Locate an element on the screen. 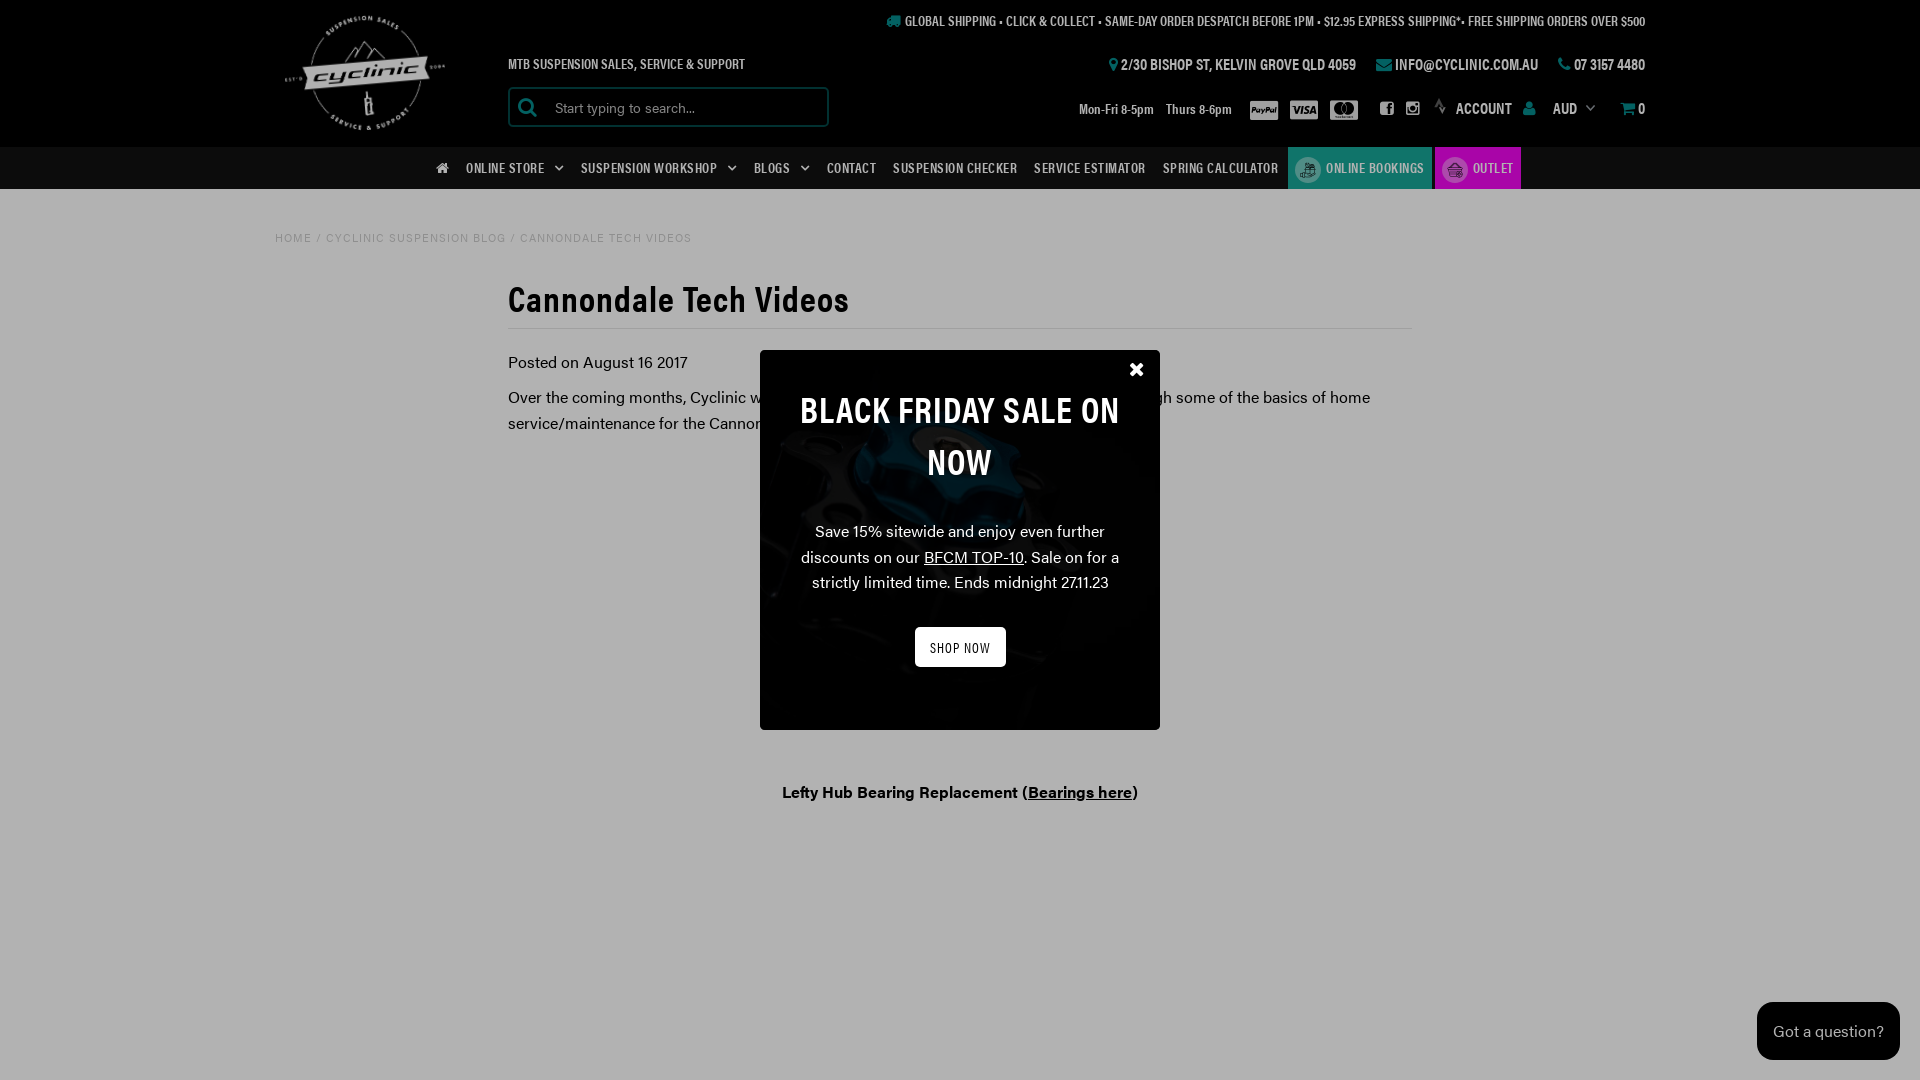 The image size is (1920, 1080). 07 3157 4480 is located at coordinates (1598, 64).